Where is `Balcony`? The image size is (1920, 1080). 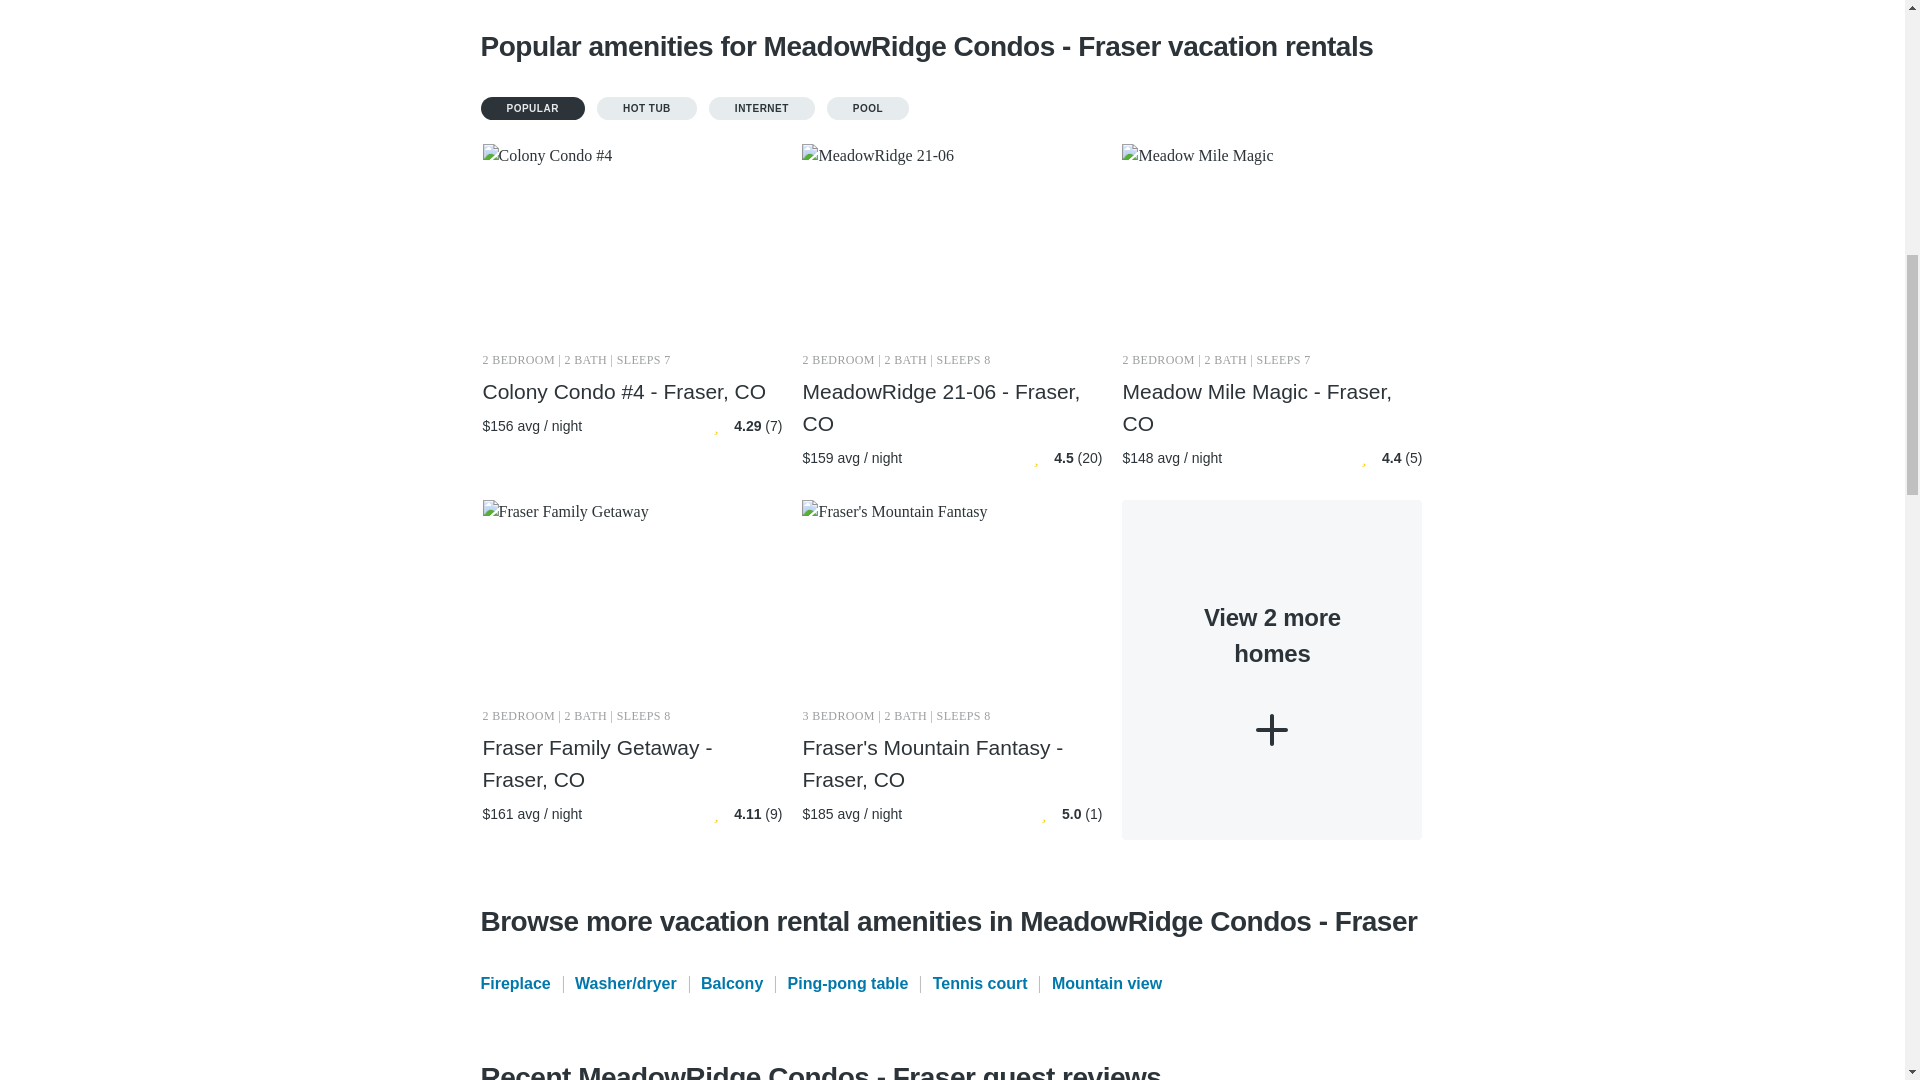 Balcony is located at coordinates (731, 984).